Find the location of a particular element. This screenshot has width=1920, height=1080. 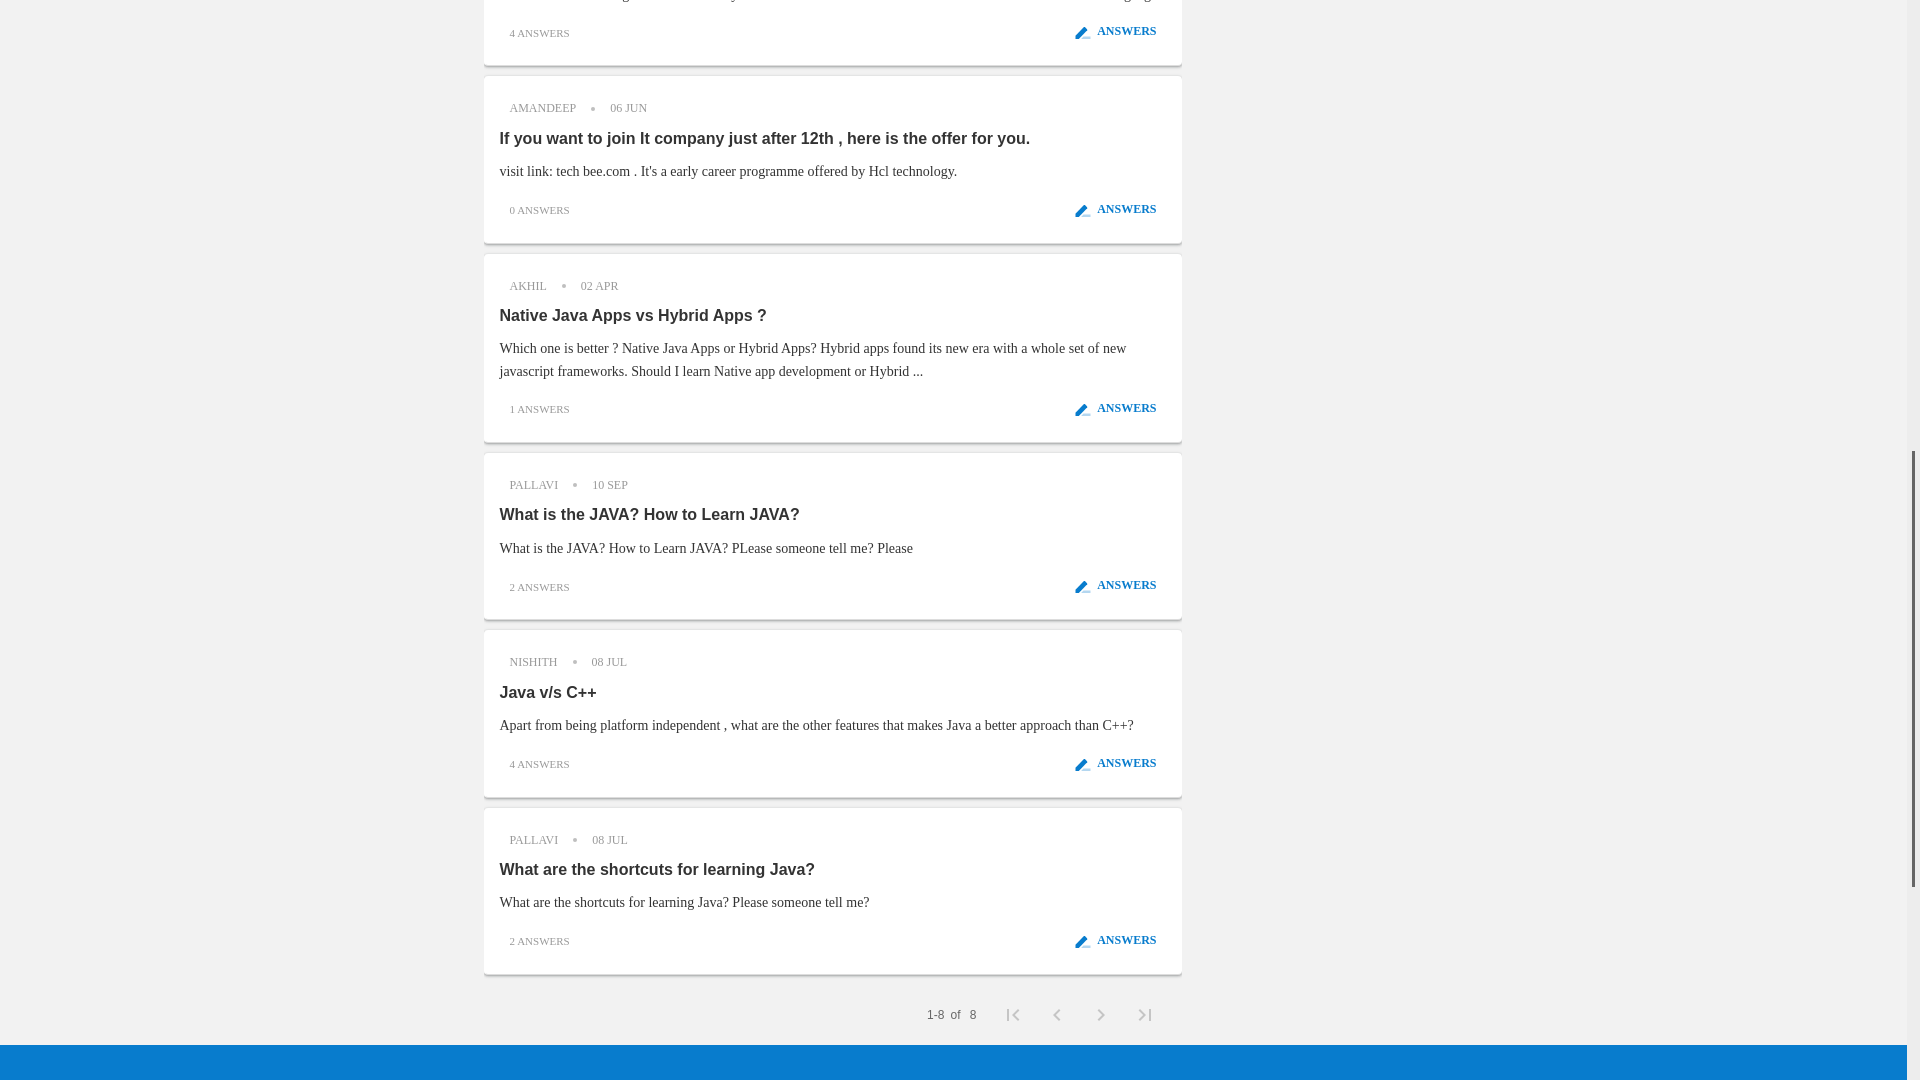

previous is located at coordinates (1056, 1014).